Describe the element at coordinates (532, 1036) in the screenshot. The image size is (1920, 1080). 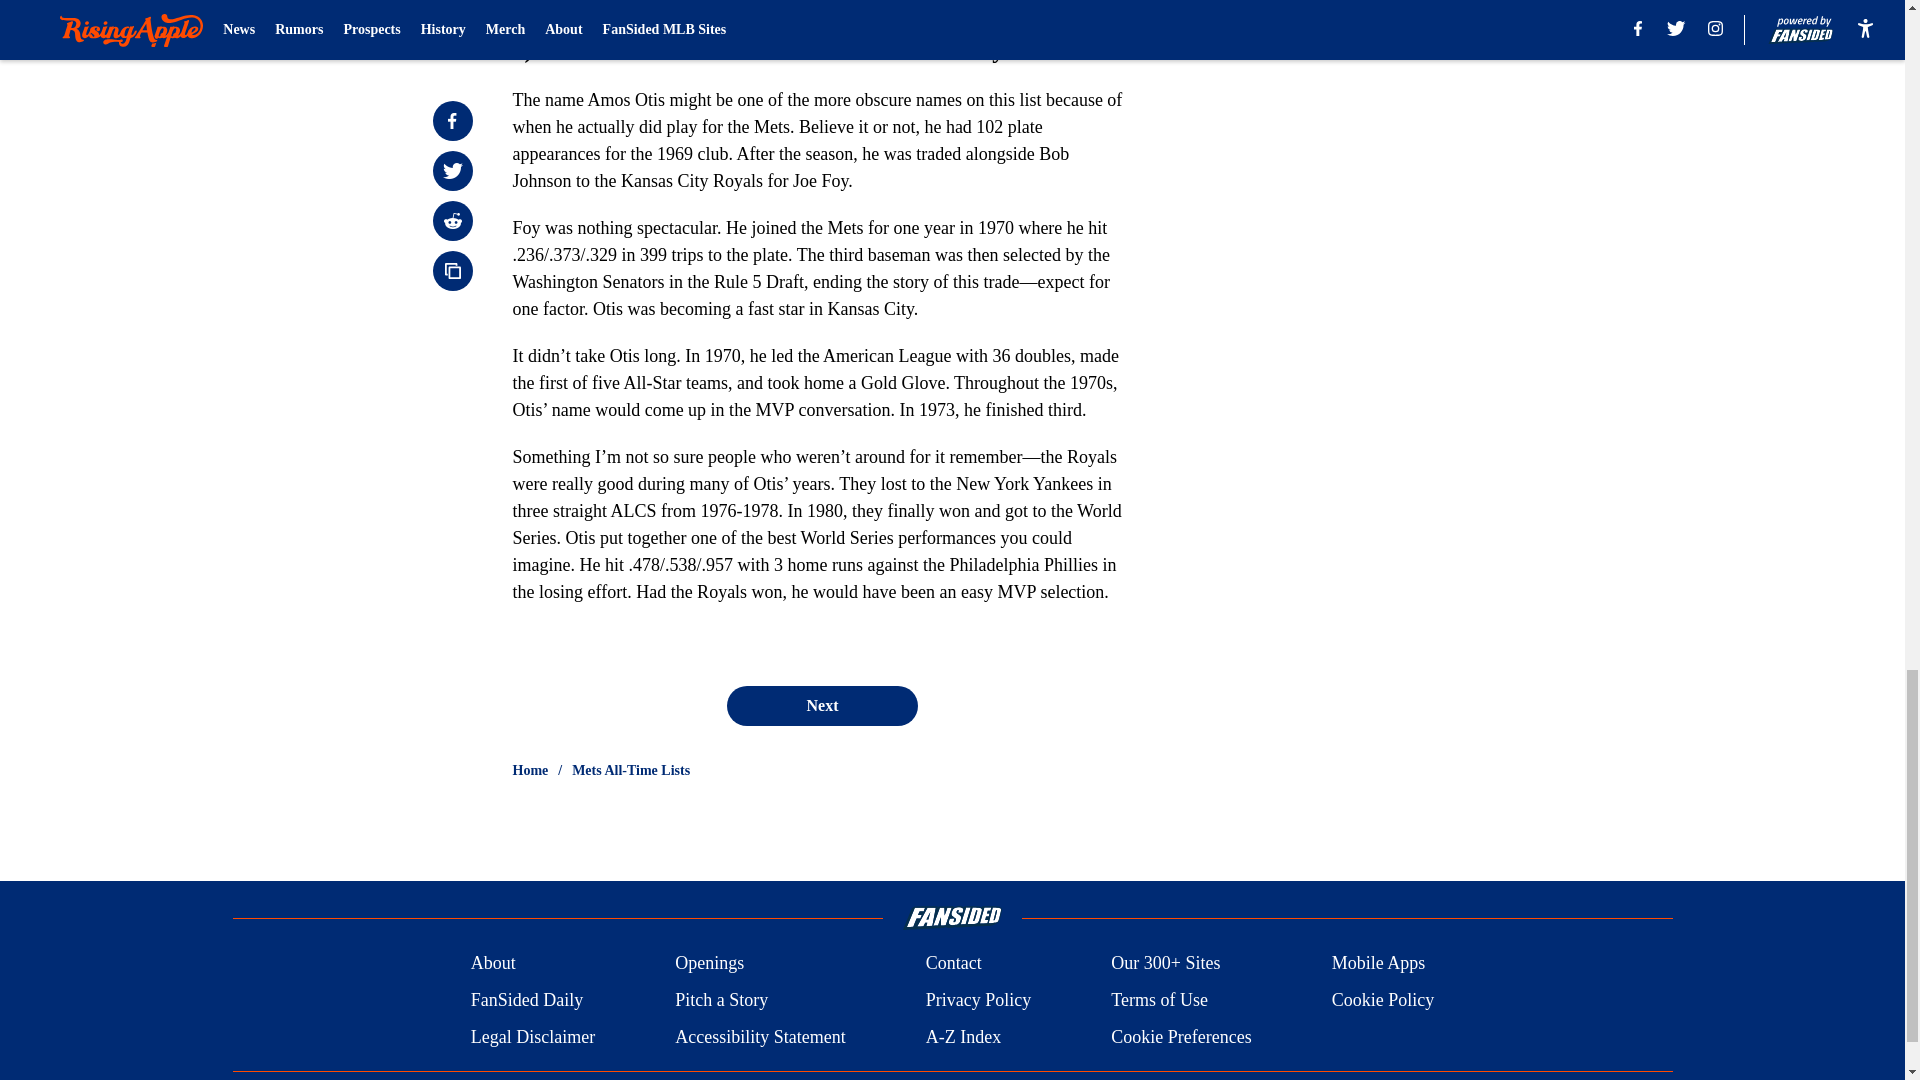
I see `Legal Disclaimer` at that location.